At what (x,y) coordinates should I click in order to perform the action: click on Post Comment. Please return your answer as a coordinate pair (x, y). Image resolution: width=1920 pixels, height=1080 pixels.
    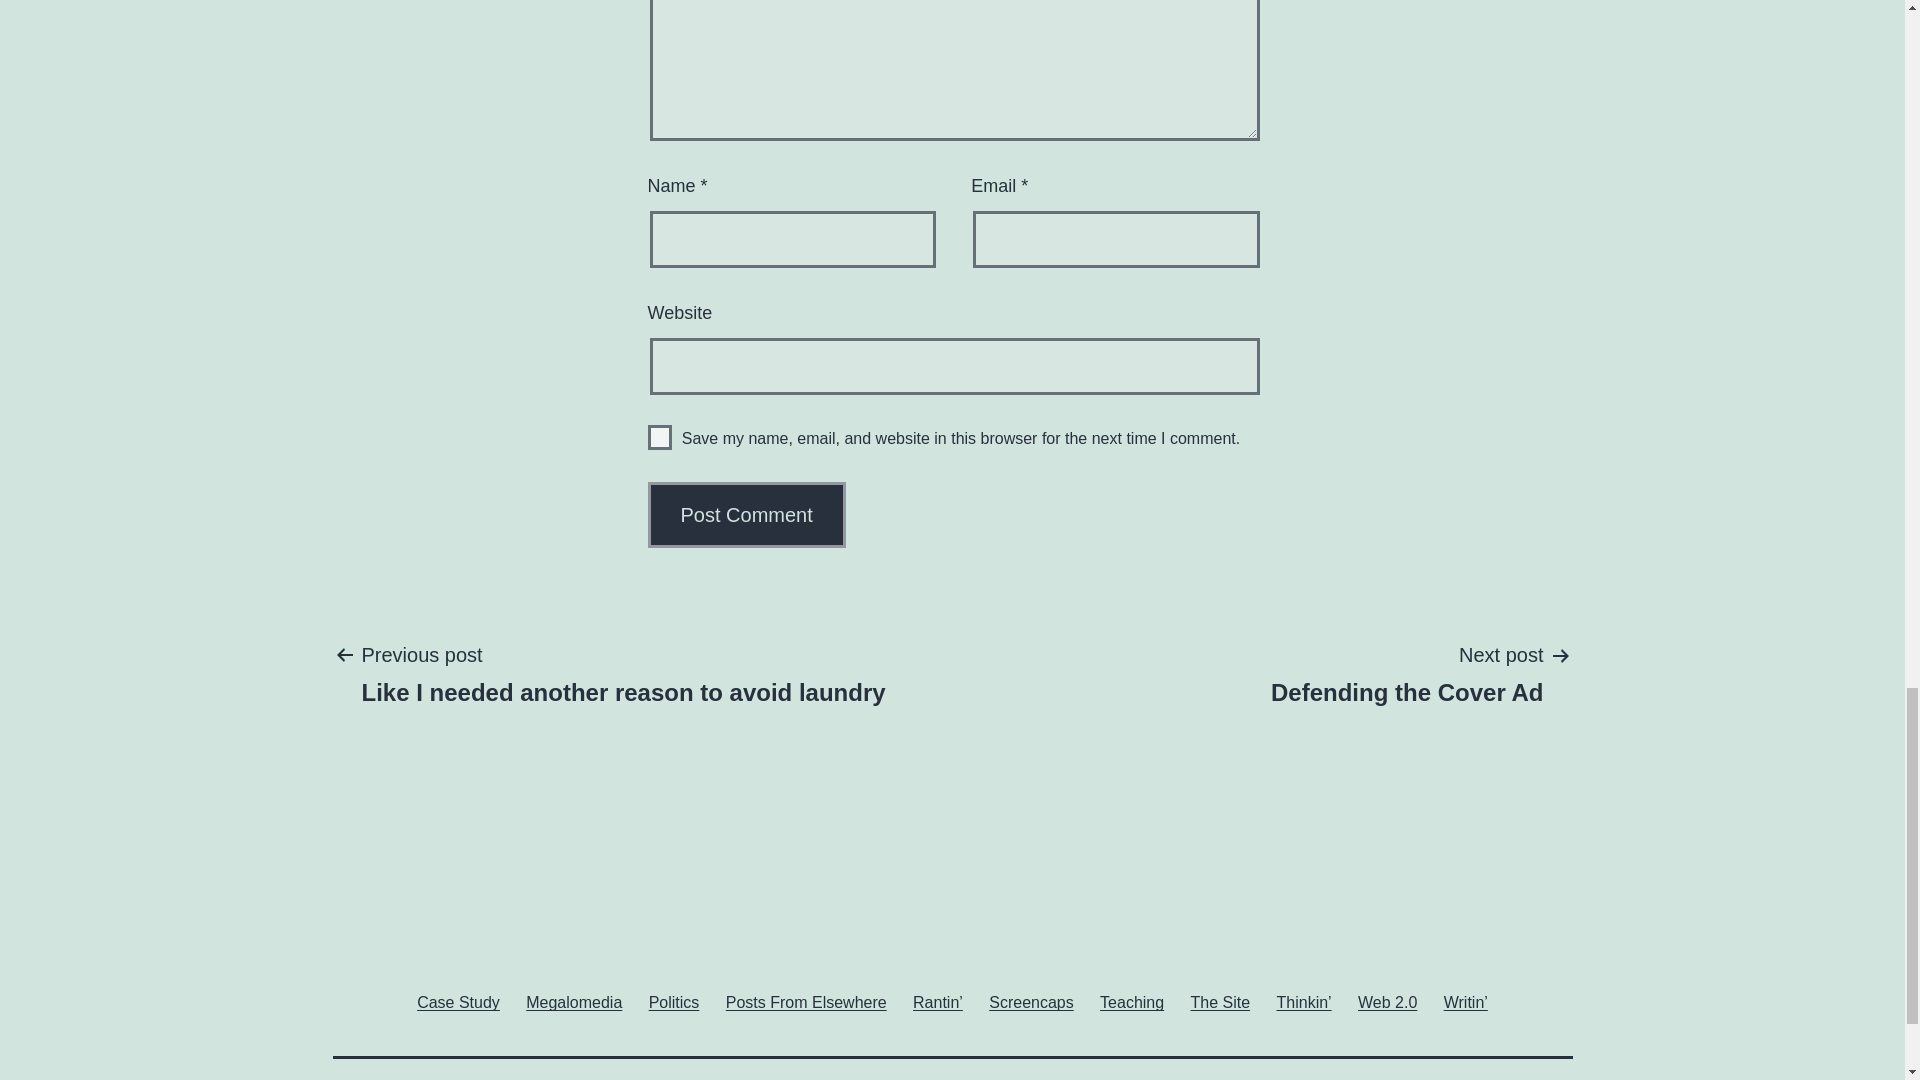
    Looking at the image, I should click on (747, 514).